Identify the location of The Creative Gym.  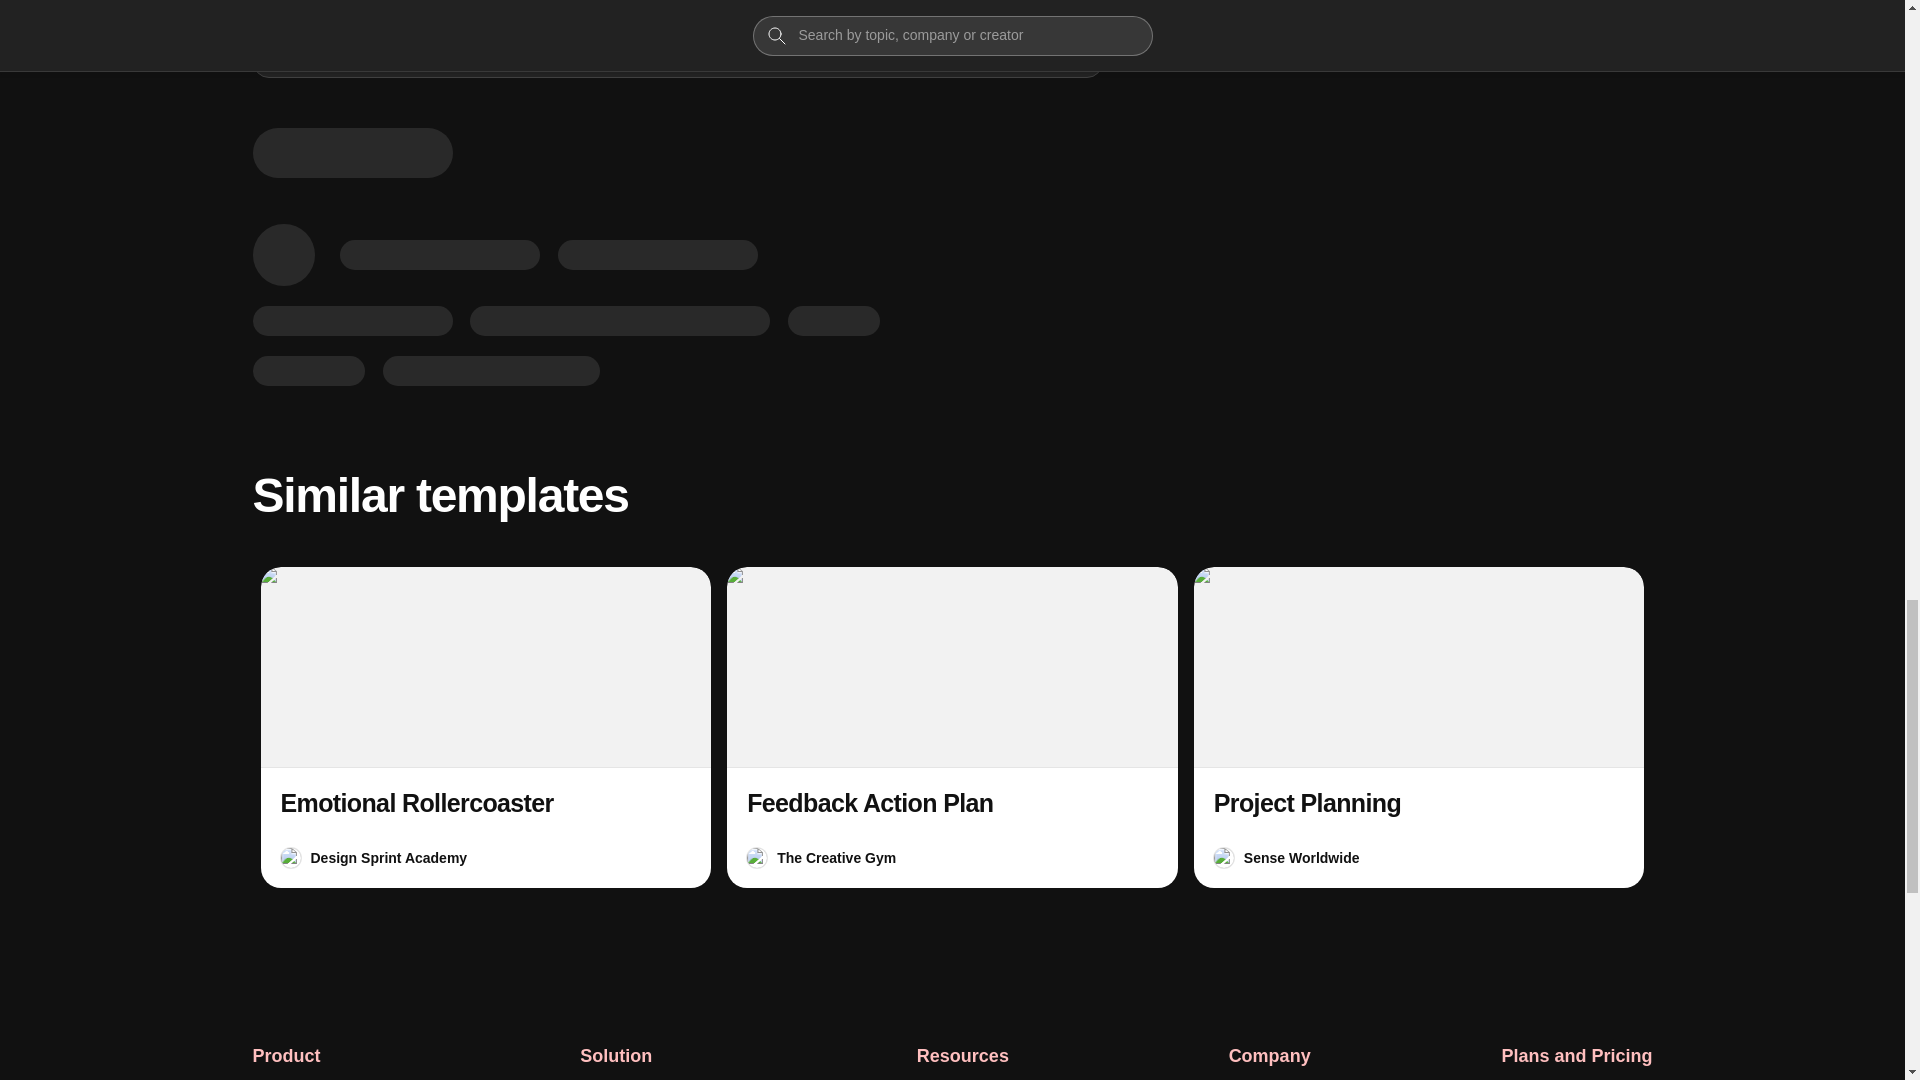
(836, 858).